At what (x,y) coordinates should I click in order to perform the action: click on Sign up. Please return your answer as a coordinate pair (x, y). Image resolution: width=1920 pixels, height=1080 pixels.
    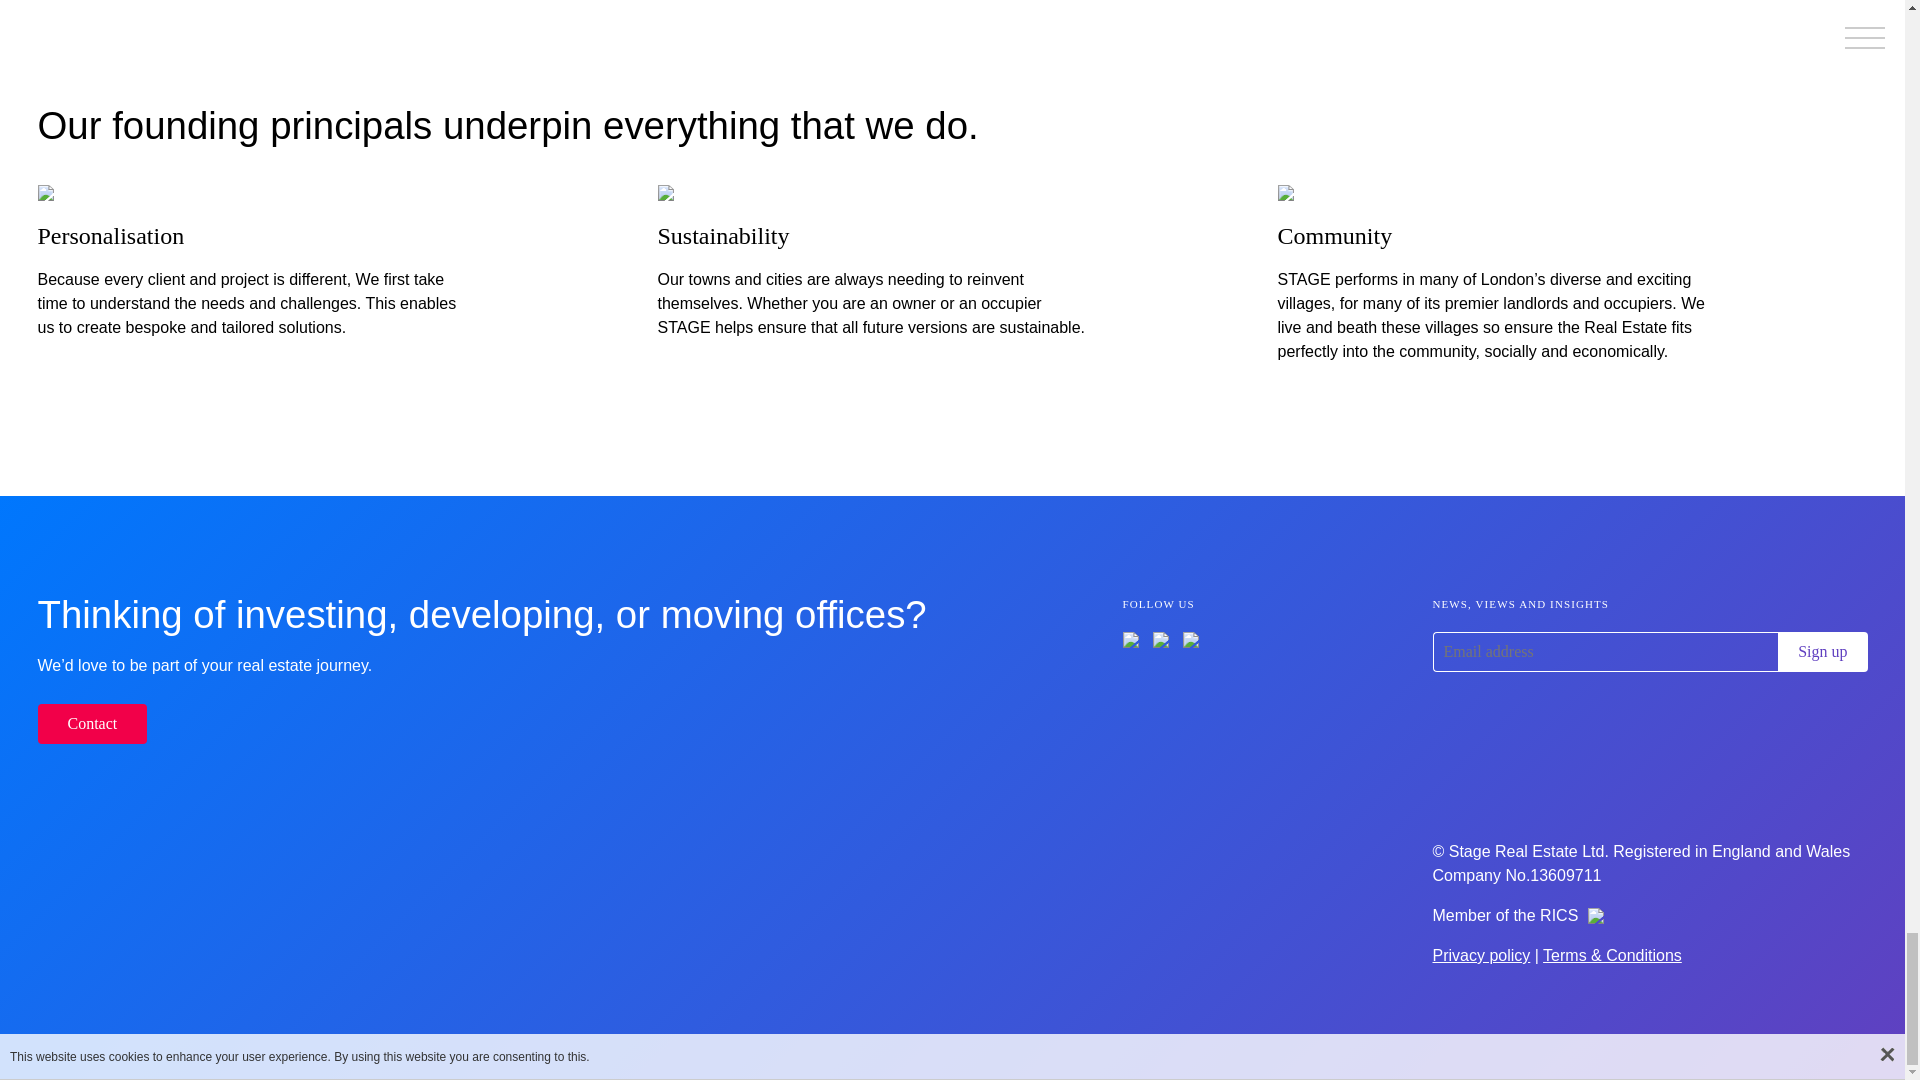
    Looking at the image, I should click on (1822, 651).